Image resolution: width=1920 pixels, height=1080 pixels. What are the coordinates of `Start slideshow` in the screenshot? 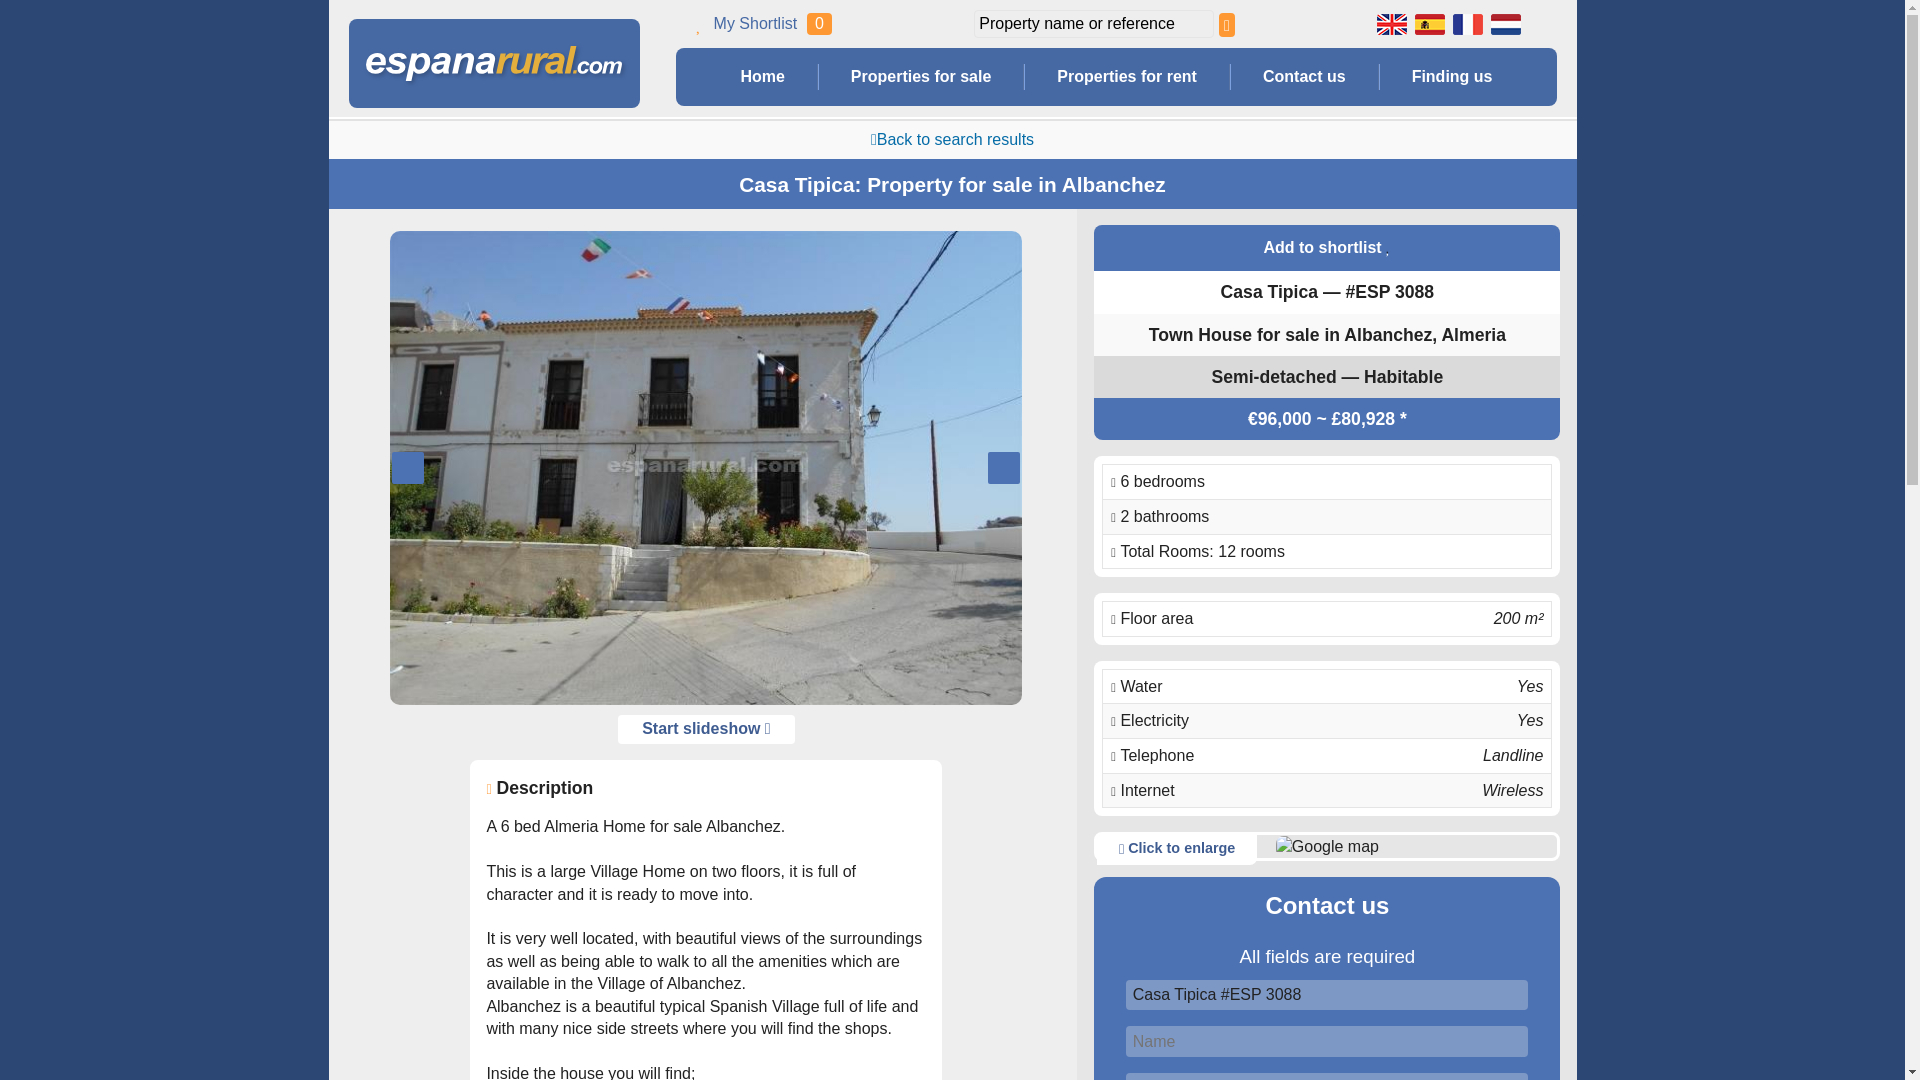 It's located at (706, 729).